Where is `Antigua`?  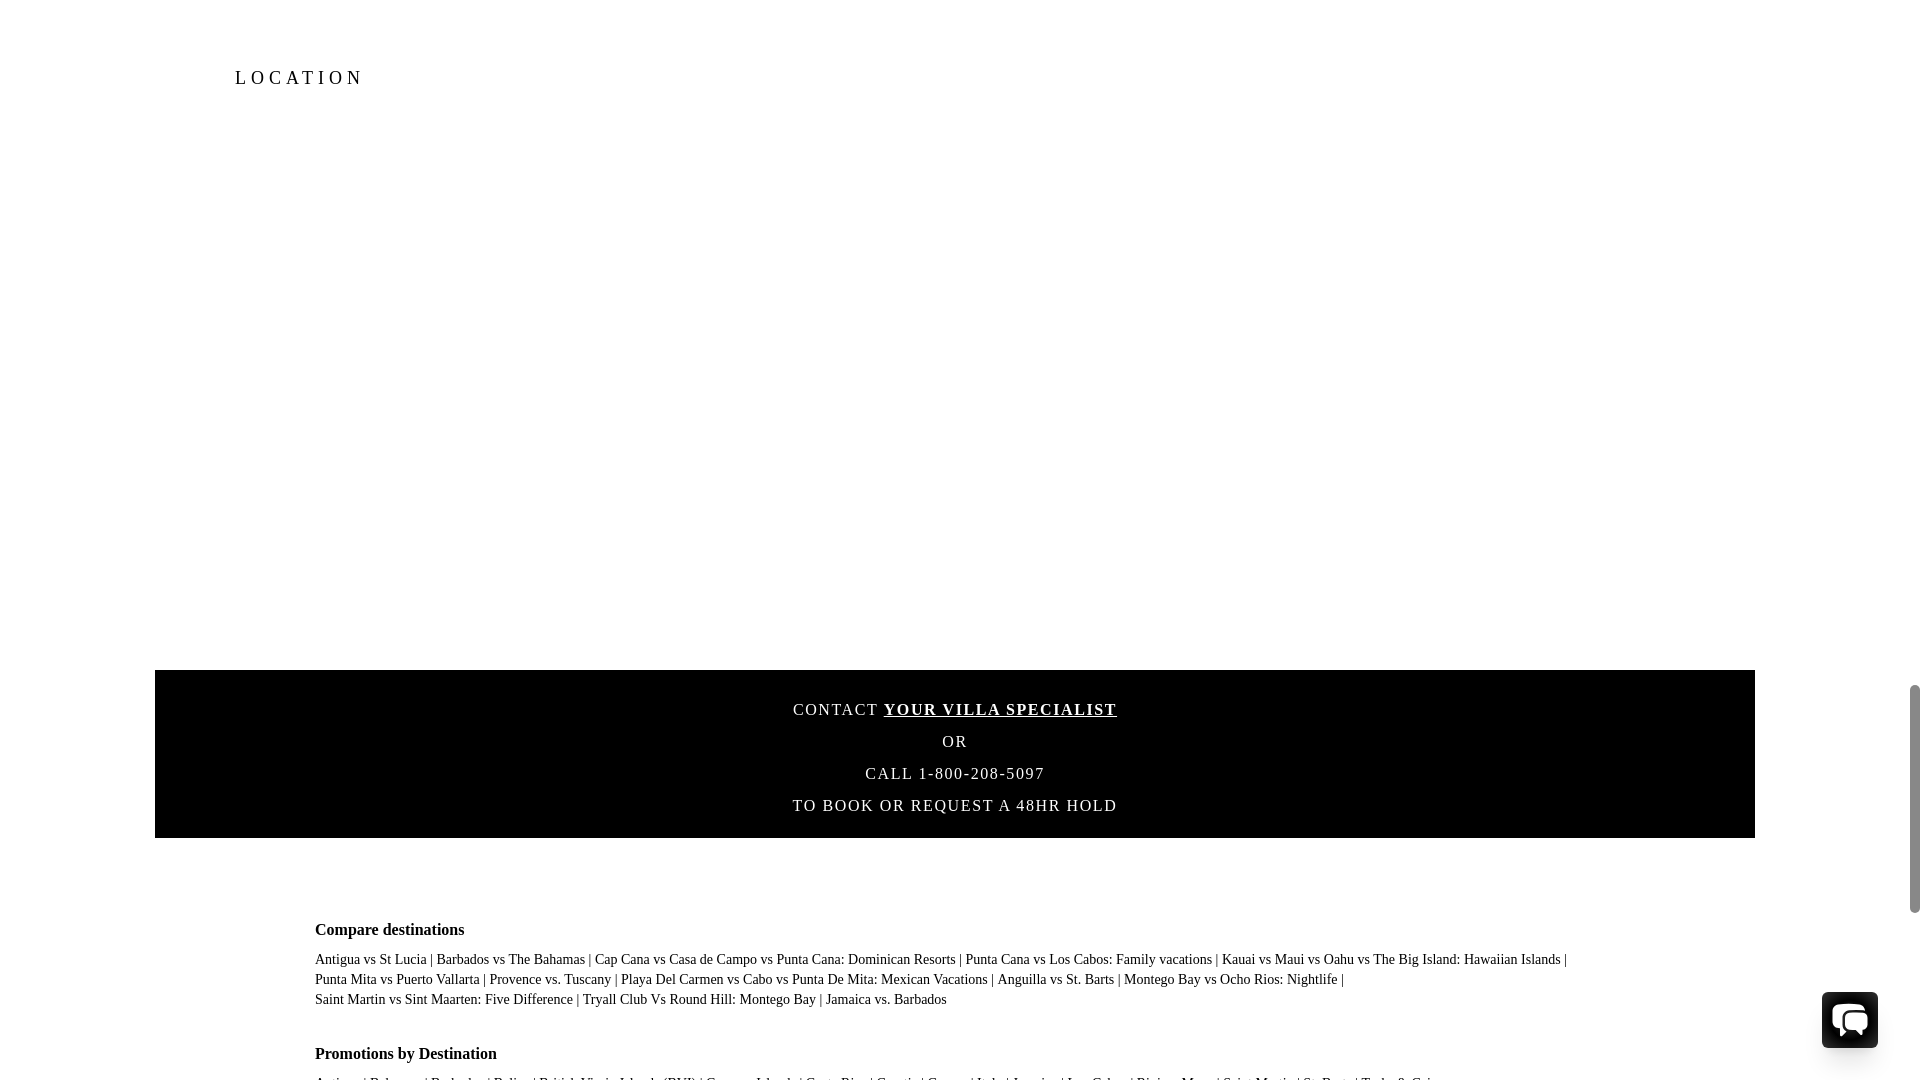 Antigua is located at coordinates (337, 1078).